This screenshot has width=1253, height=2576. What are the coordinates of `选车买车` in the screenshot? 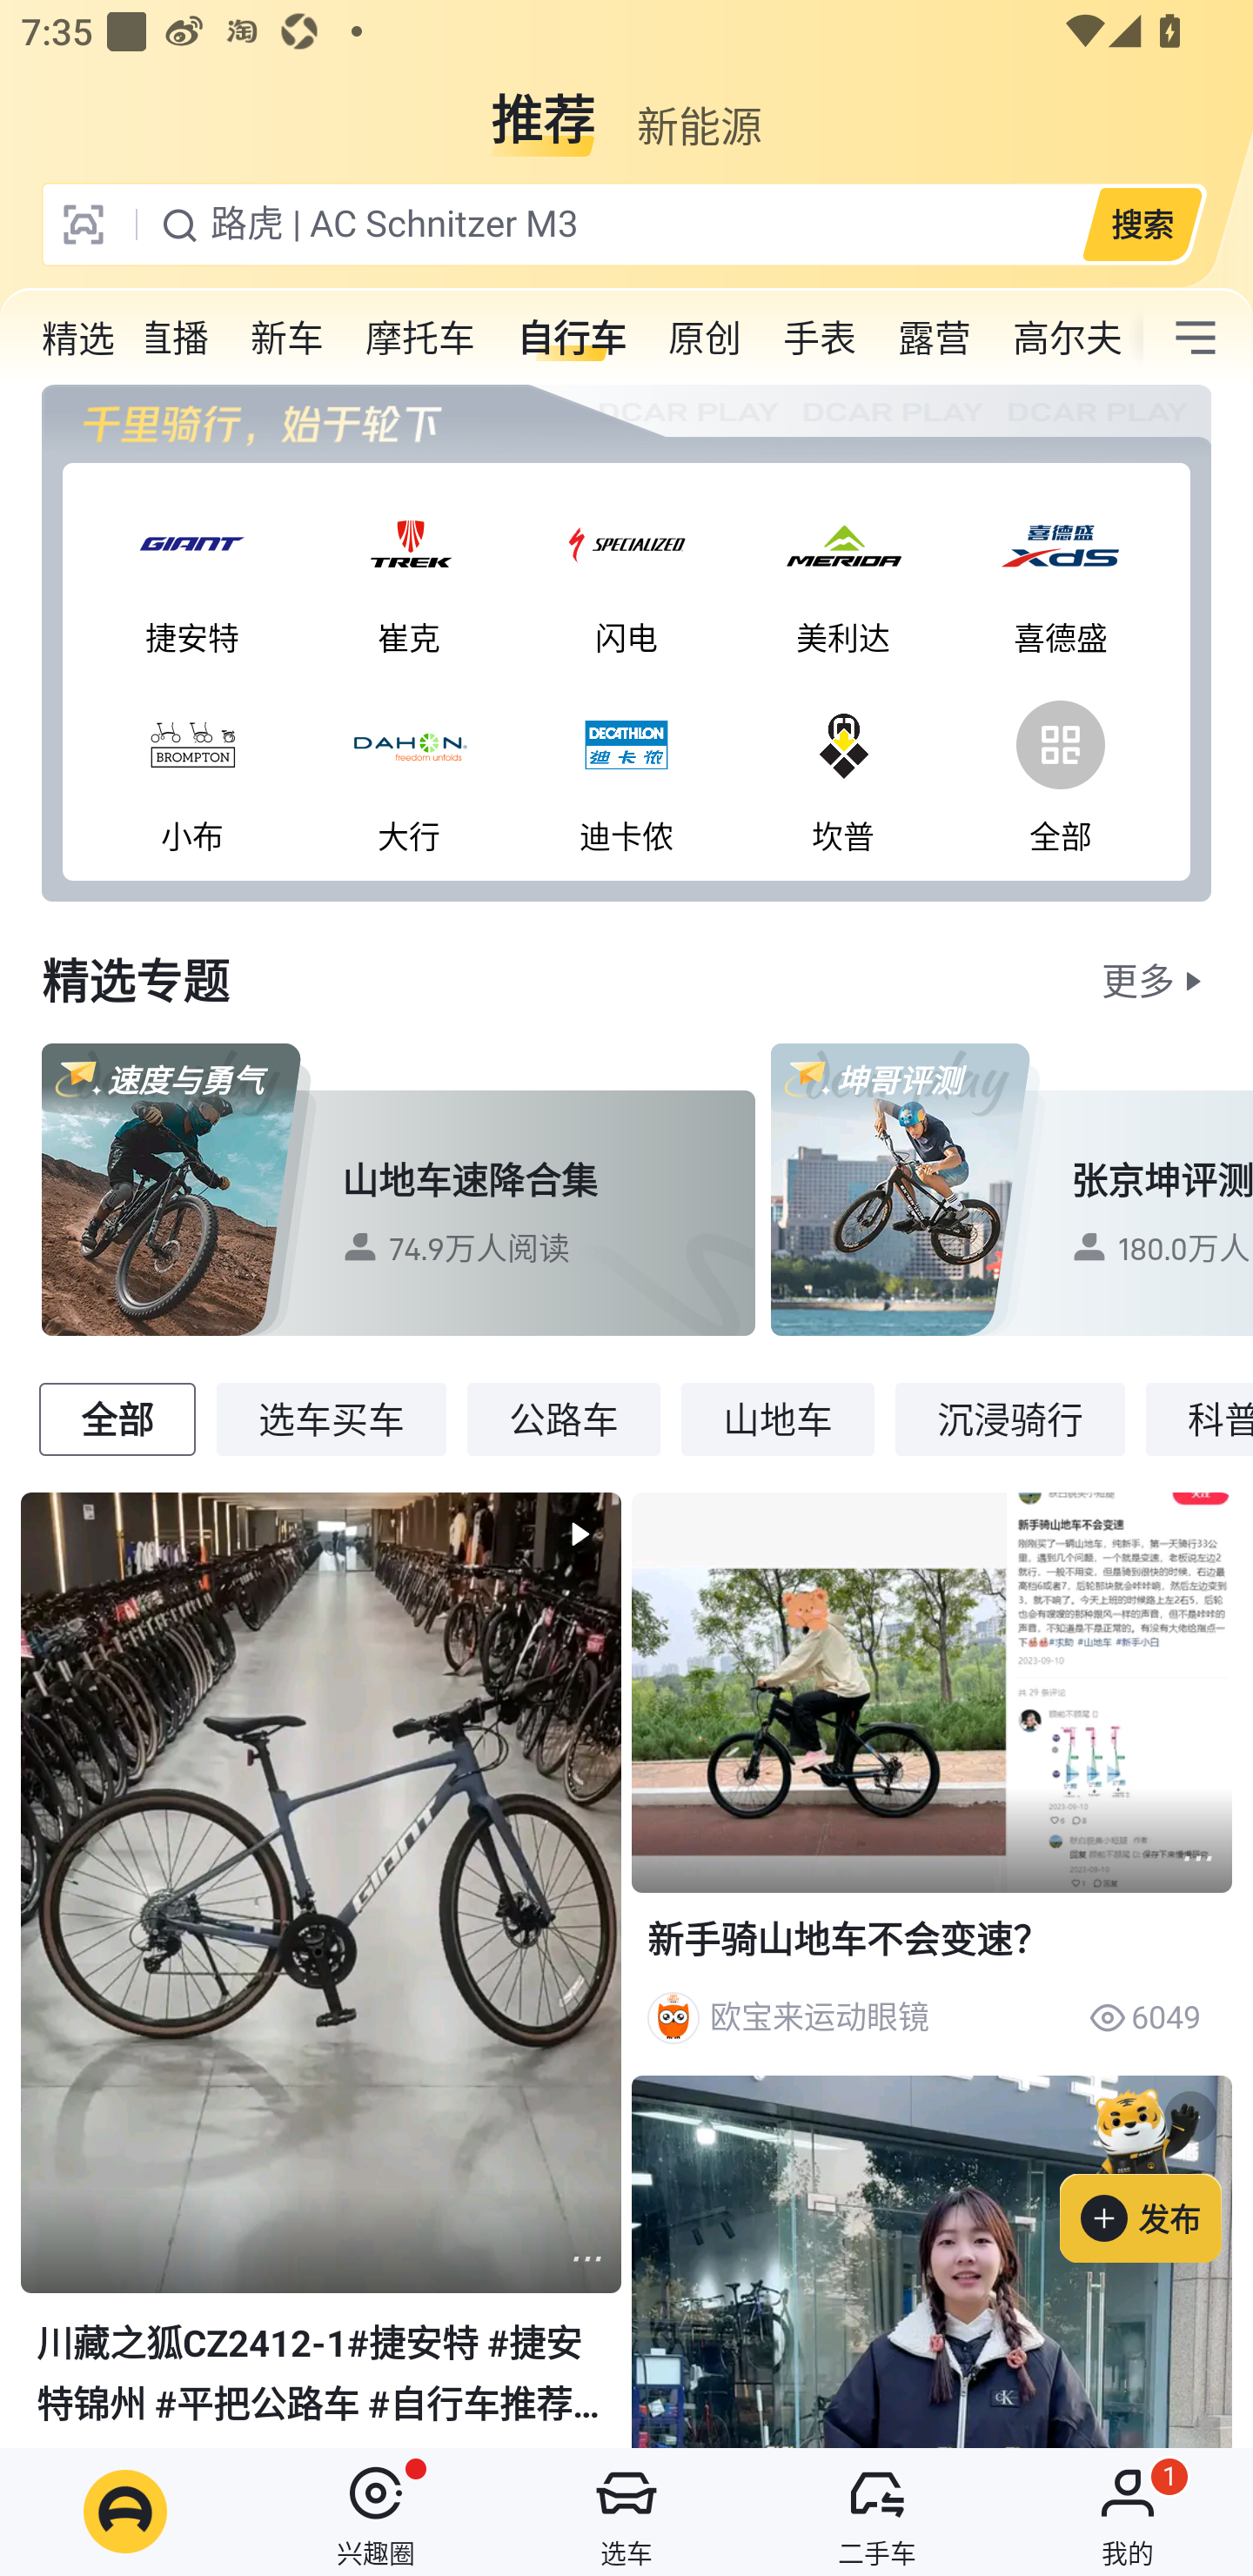 It's located at (331, 1419).